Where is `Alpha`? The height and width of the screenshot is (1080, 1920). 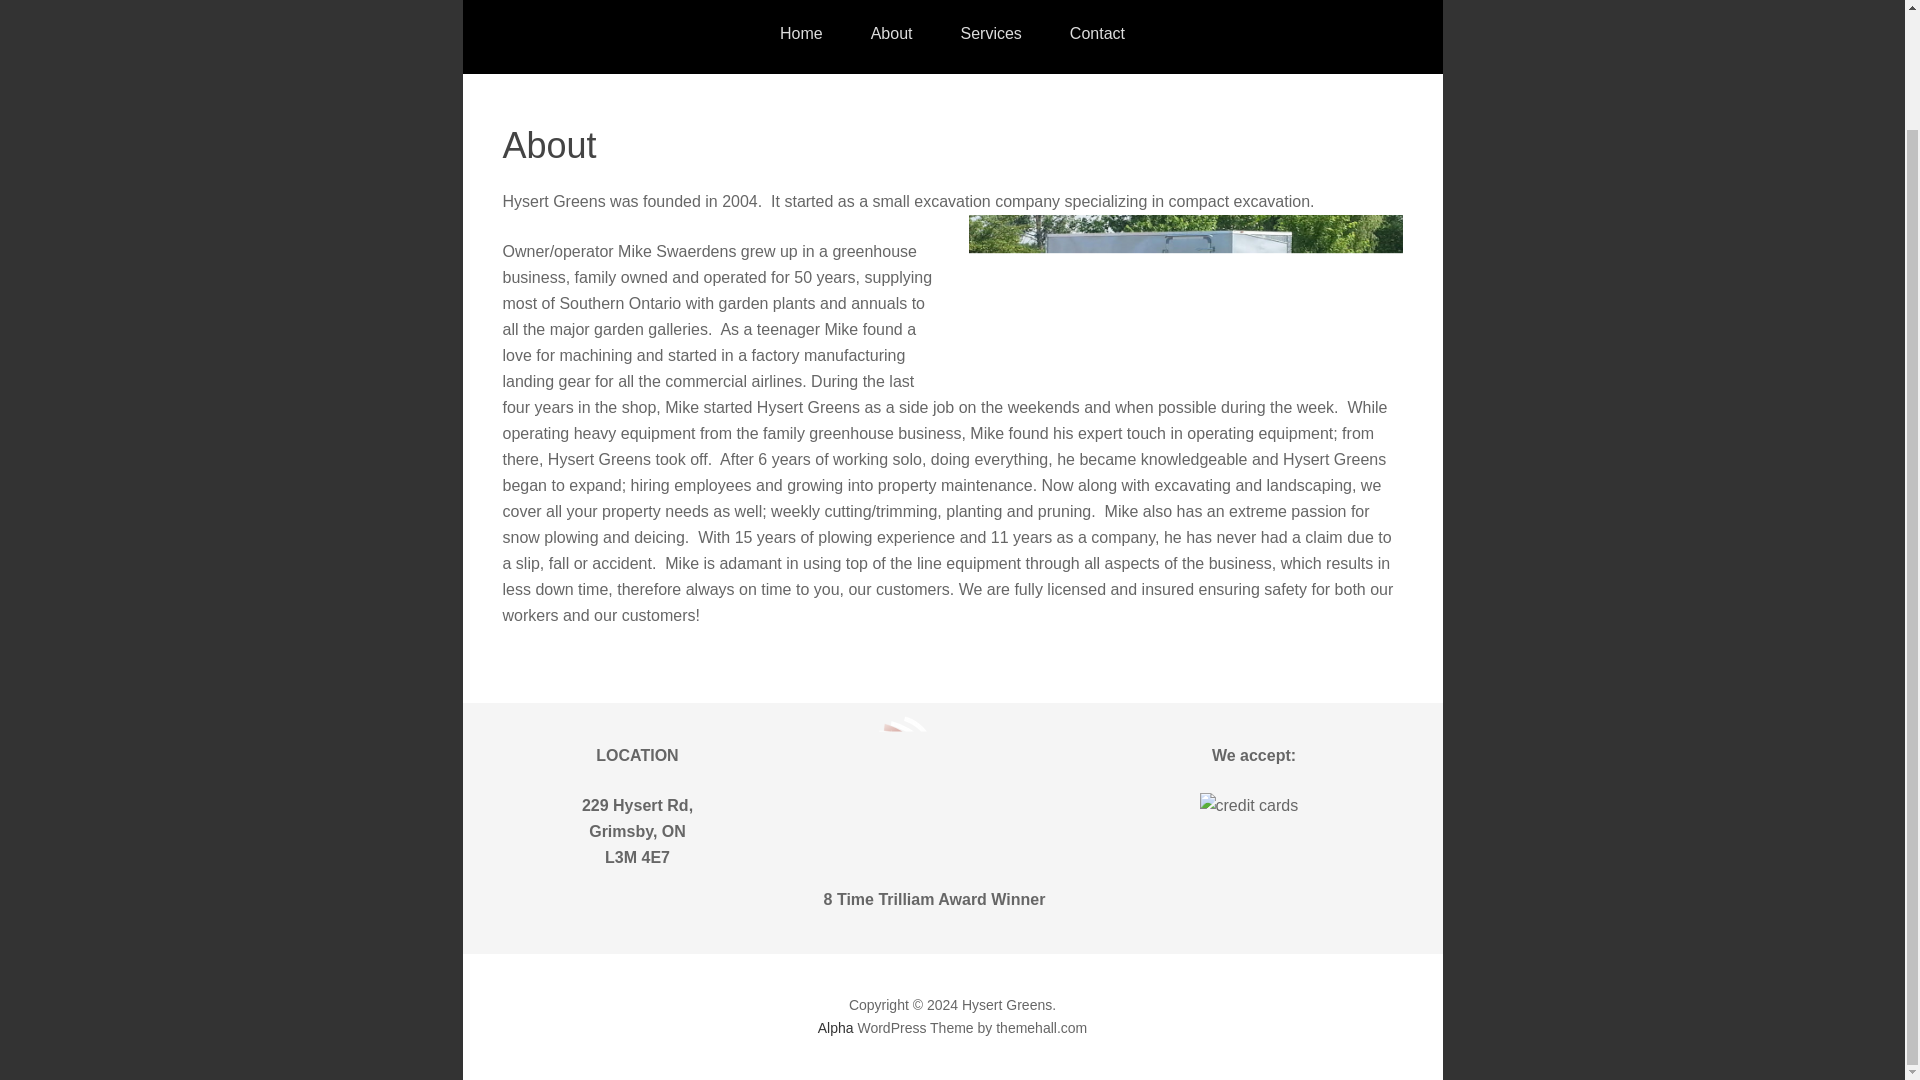
Alpha is located at coordinates (836, 1028).